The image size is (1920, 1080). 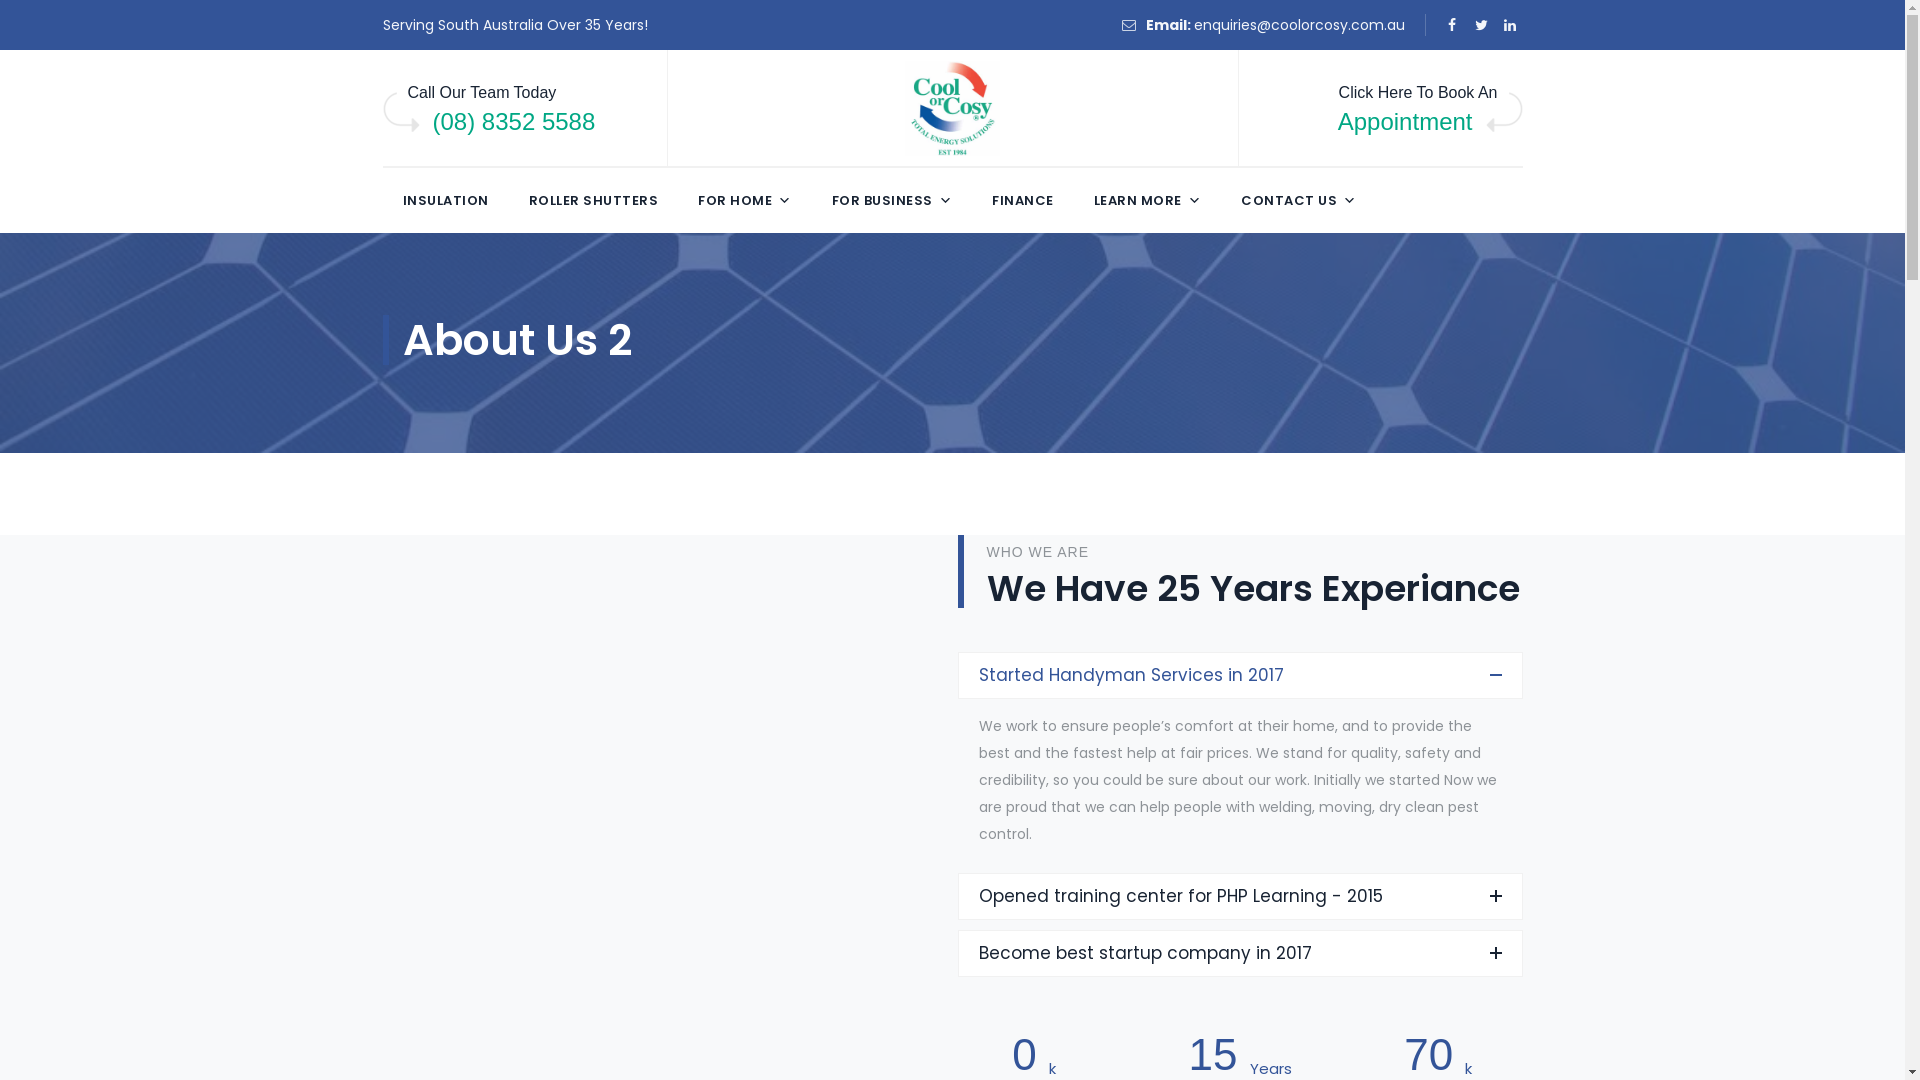 I want to click on Become best startup company in 2017, so click(x=1240, y=952).